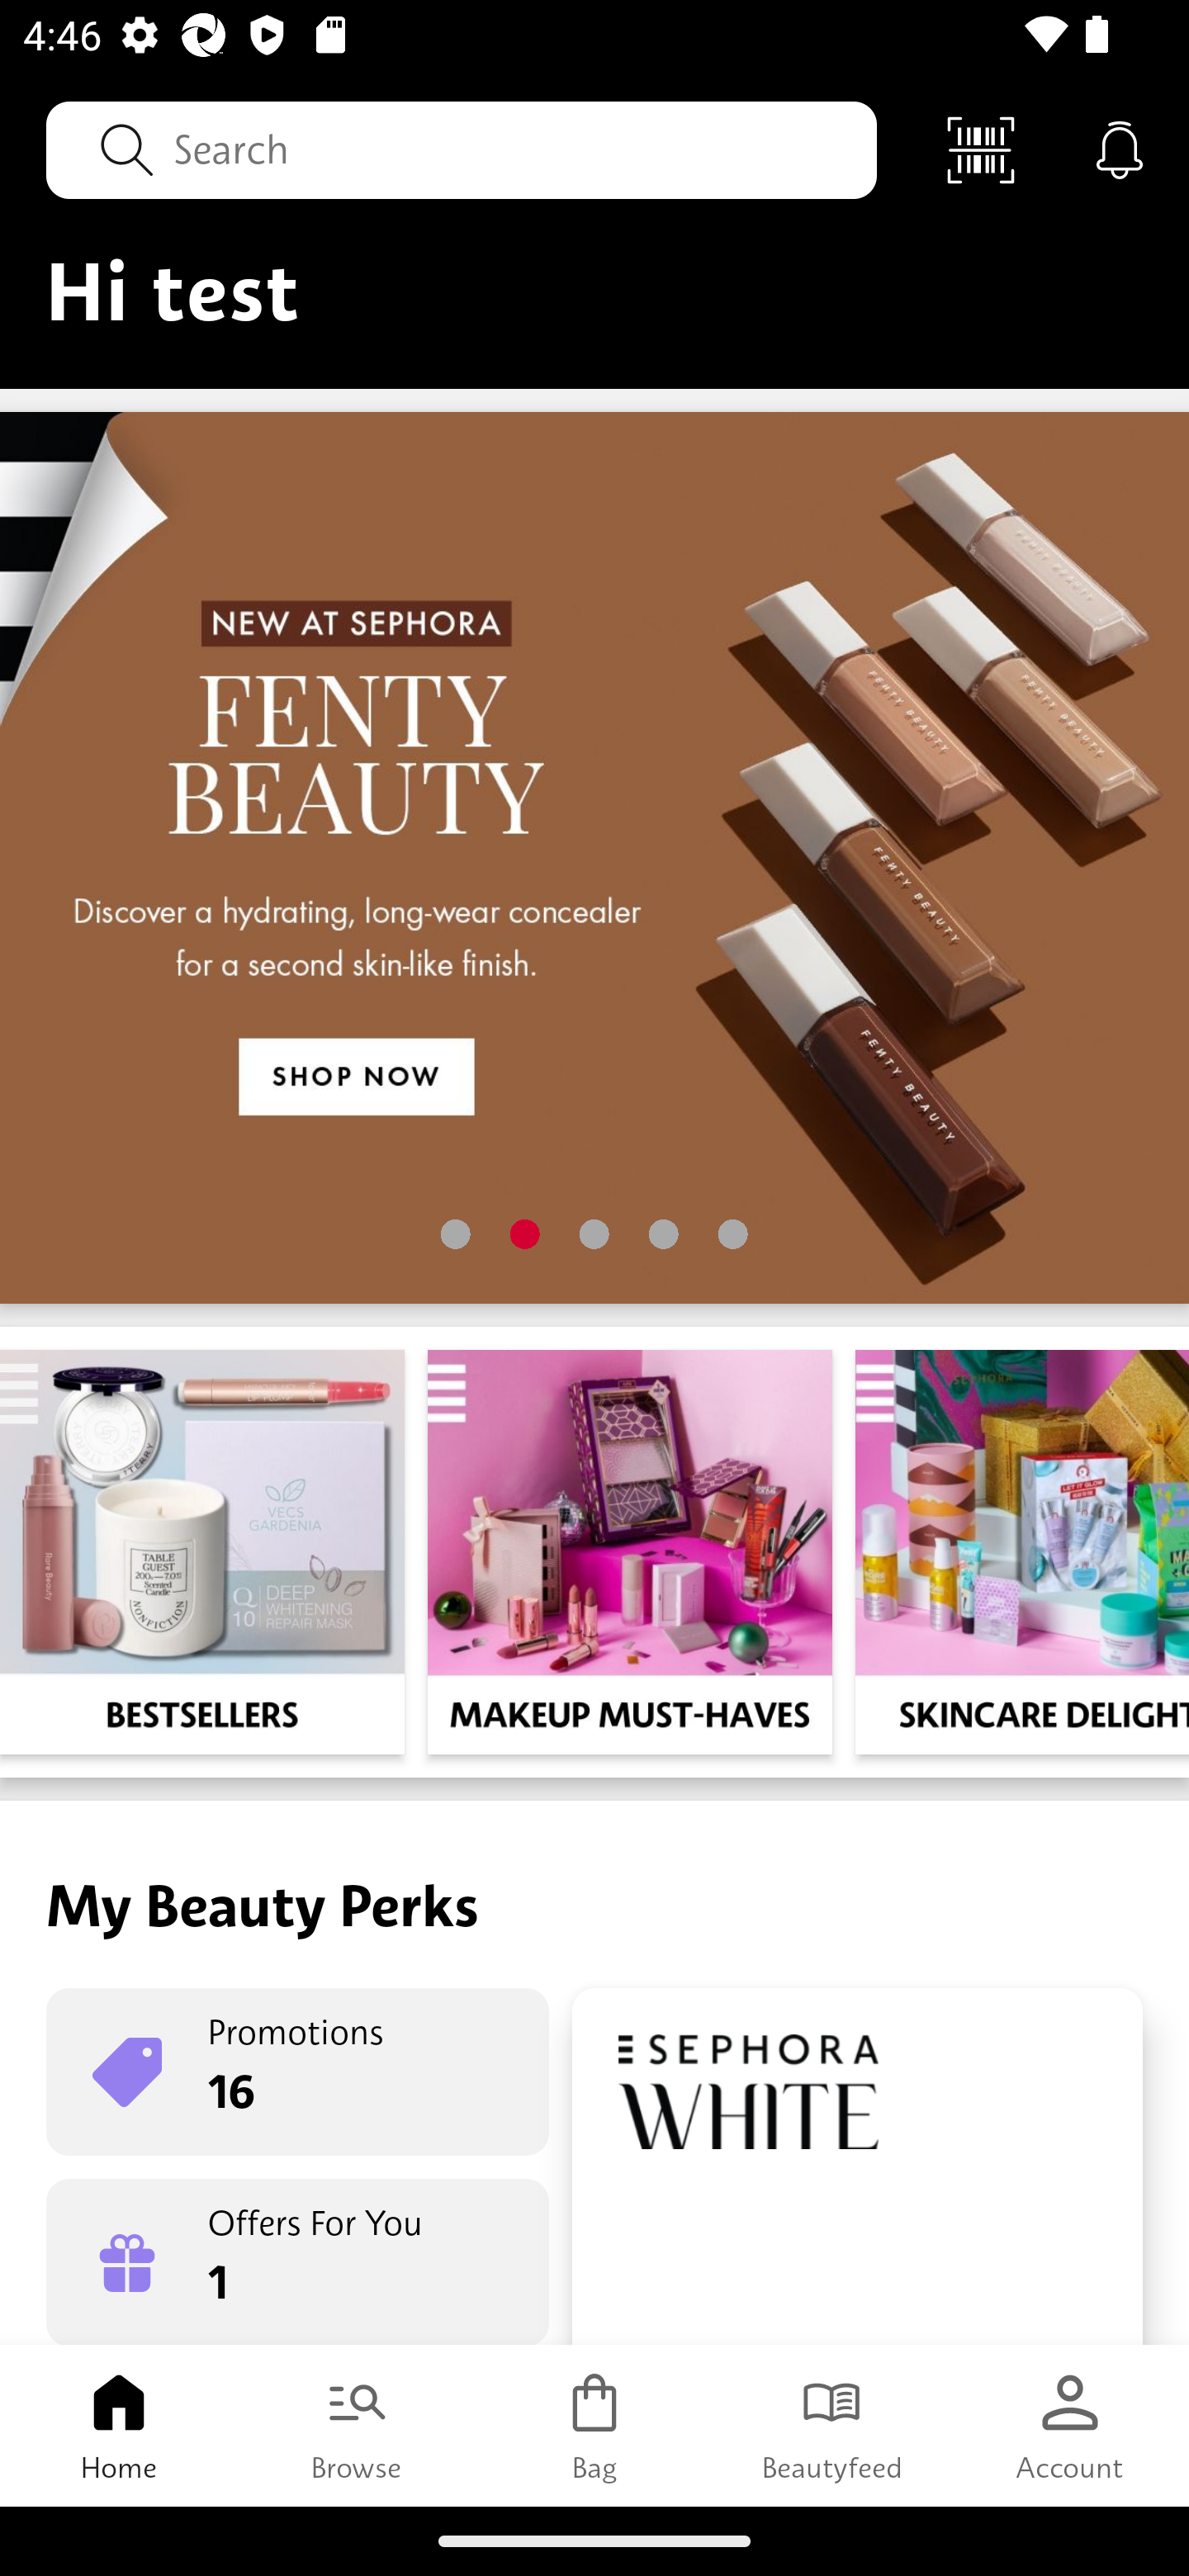 The height and width of the screenshot is (2576, 1189). What do you see at coordinates (1120, 149) in the screenshot?
I see `Notifications` at bounding box center [1120, 149].